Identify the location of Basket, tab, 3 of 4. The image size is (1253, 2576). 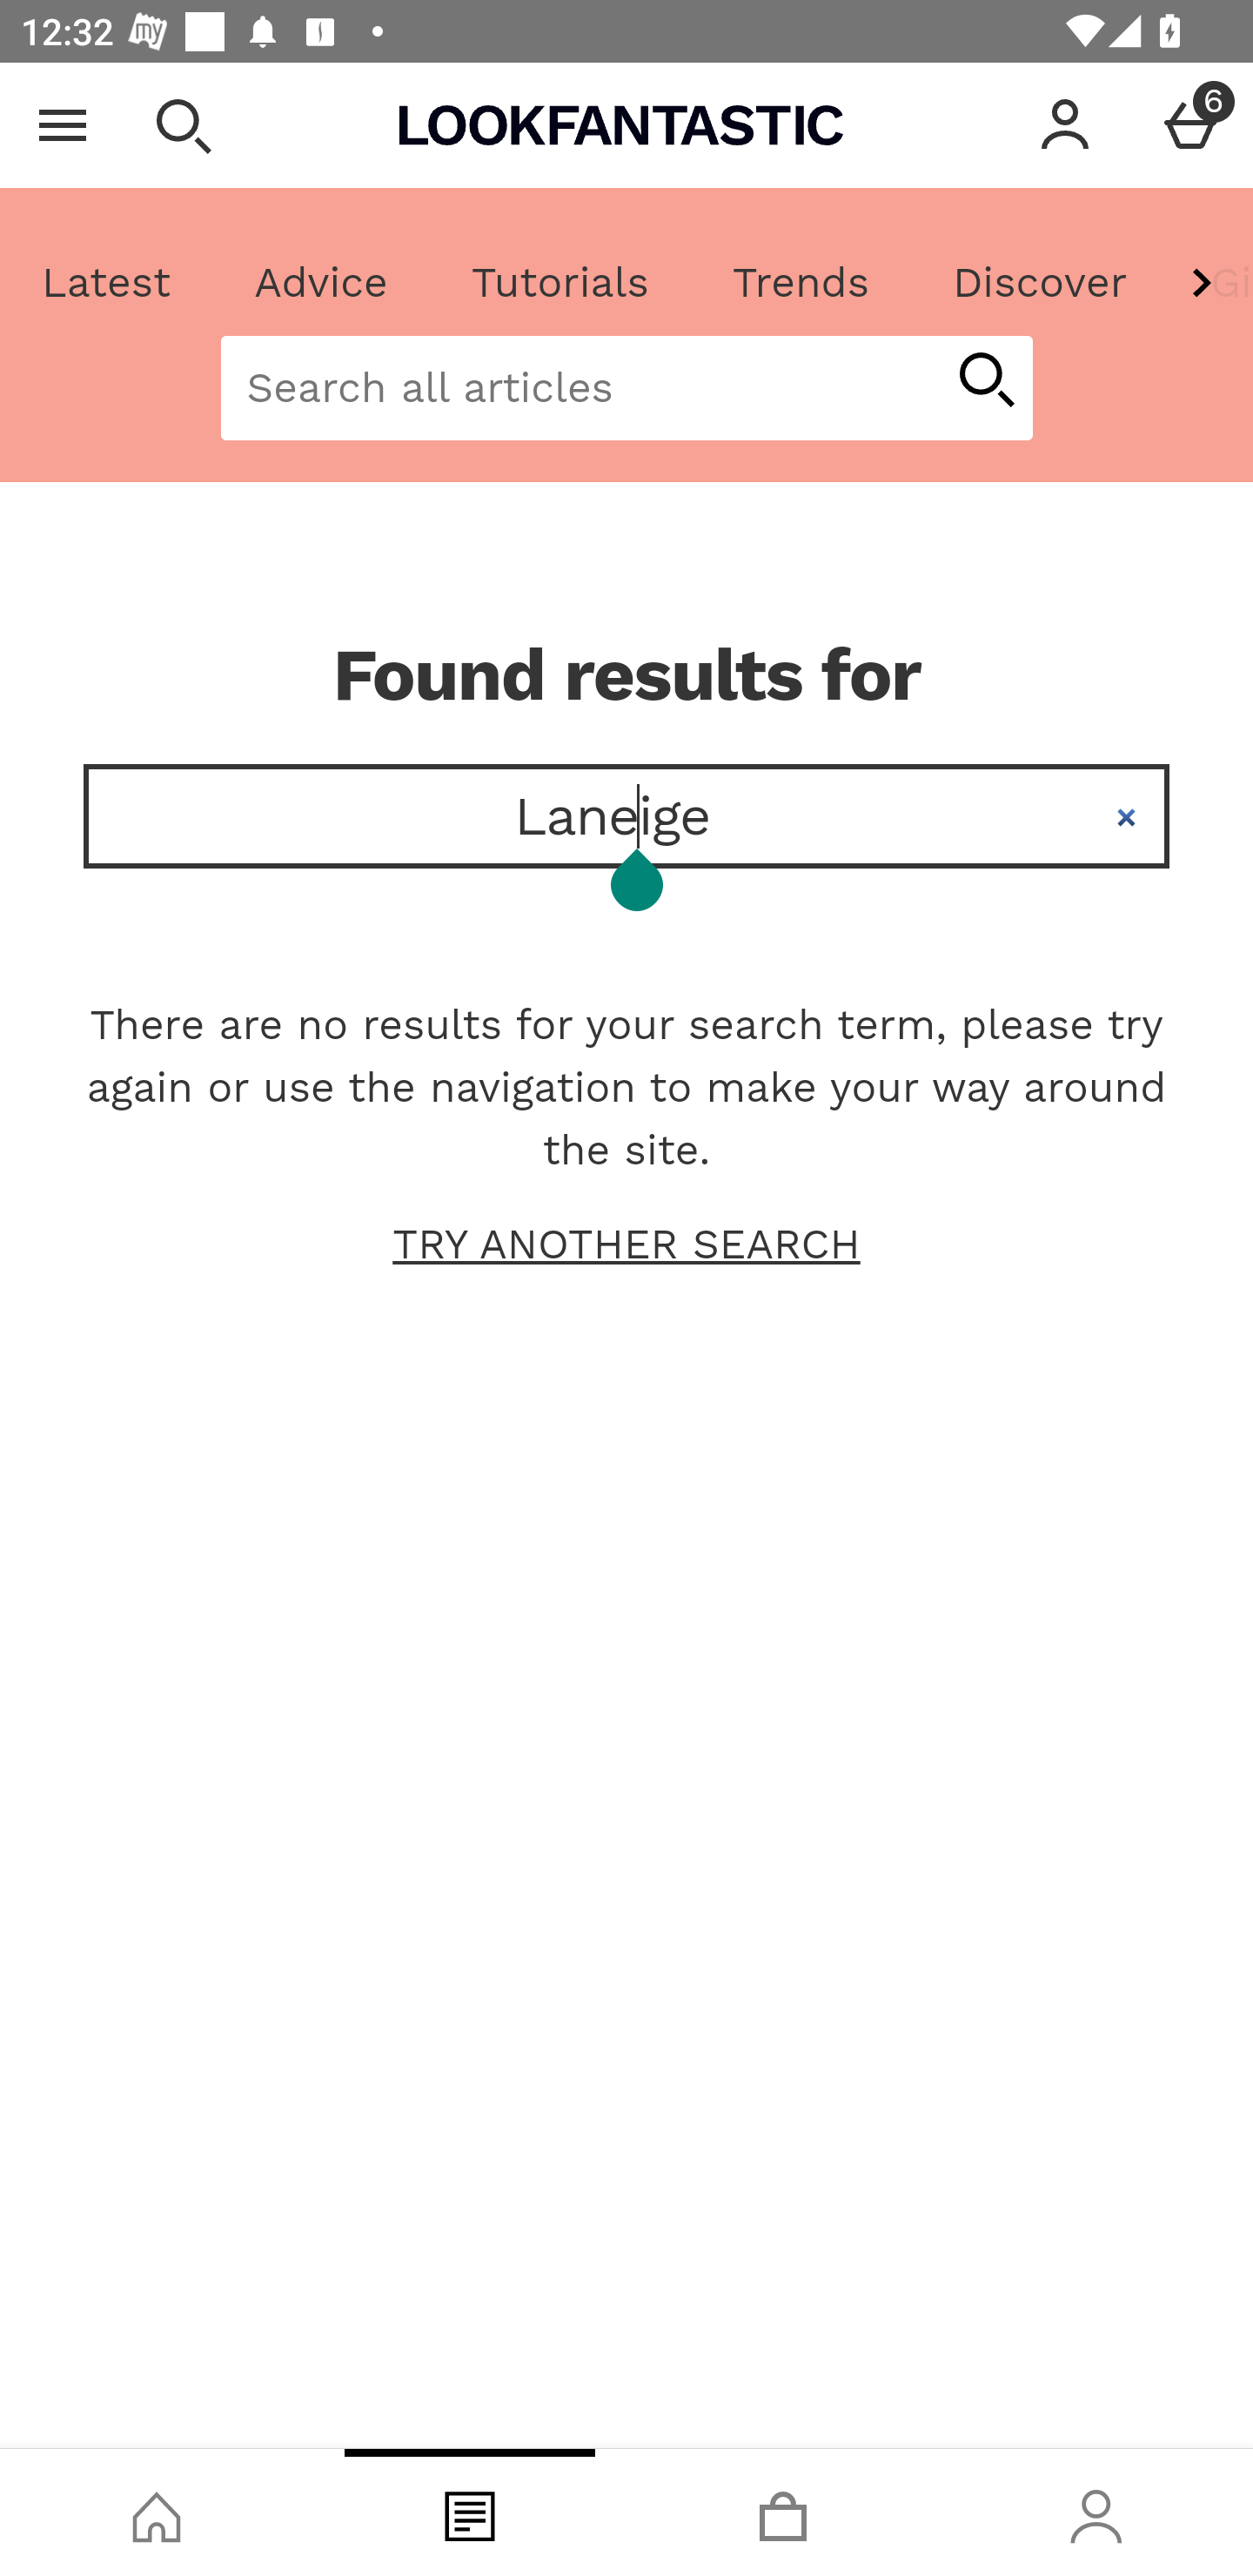
(783, 2512).